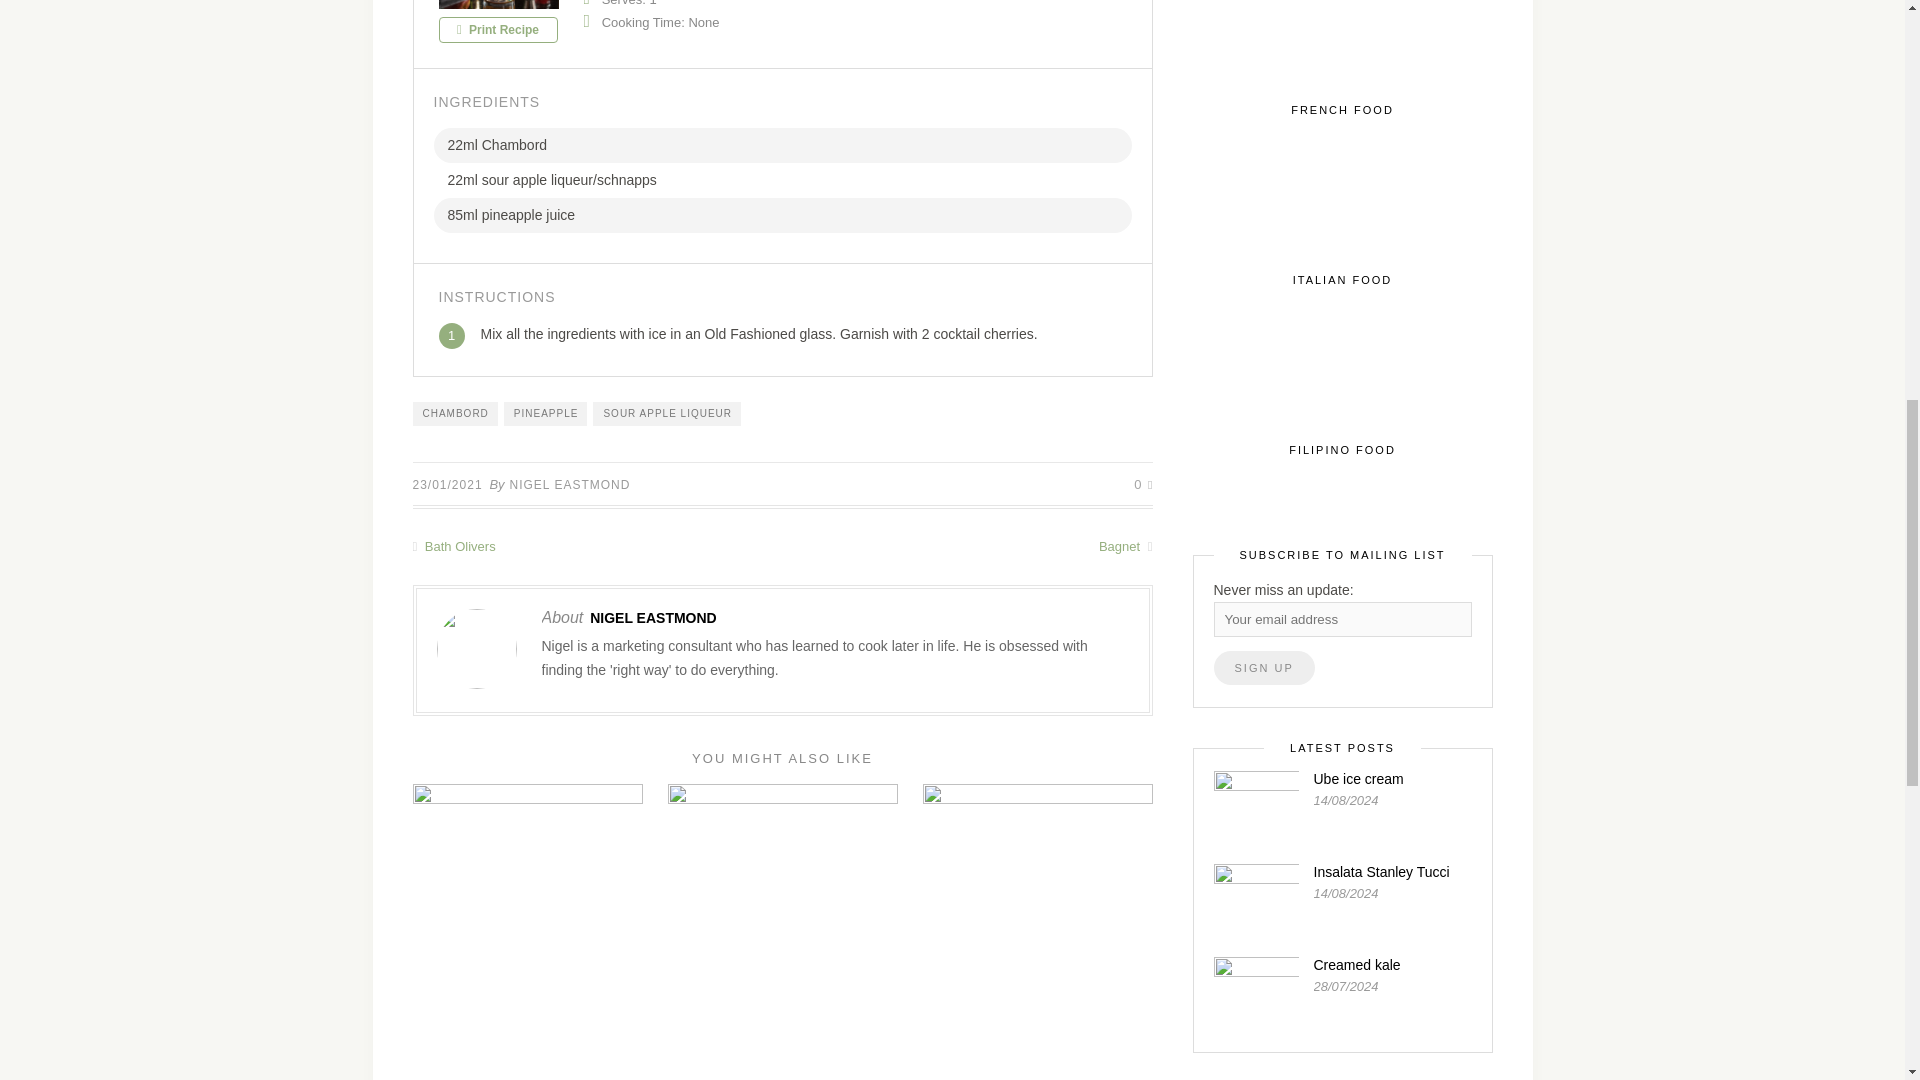  Describe the element at coordinates (1264, 668) in the screenshot. I see `Sign up` at that location.